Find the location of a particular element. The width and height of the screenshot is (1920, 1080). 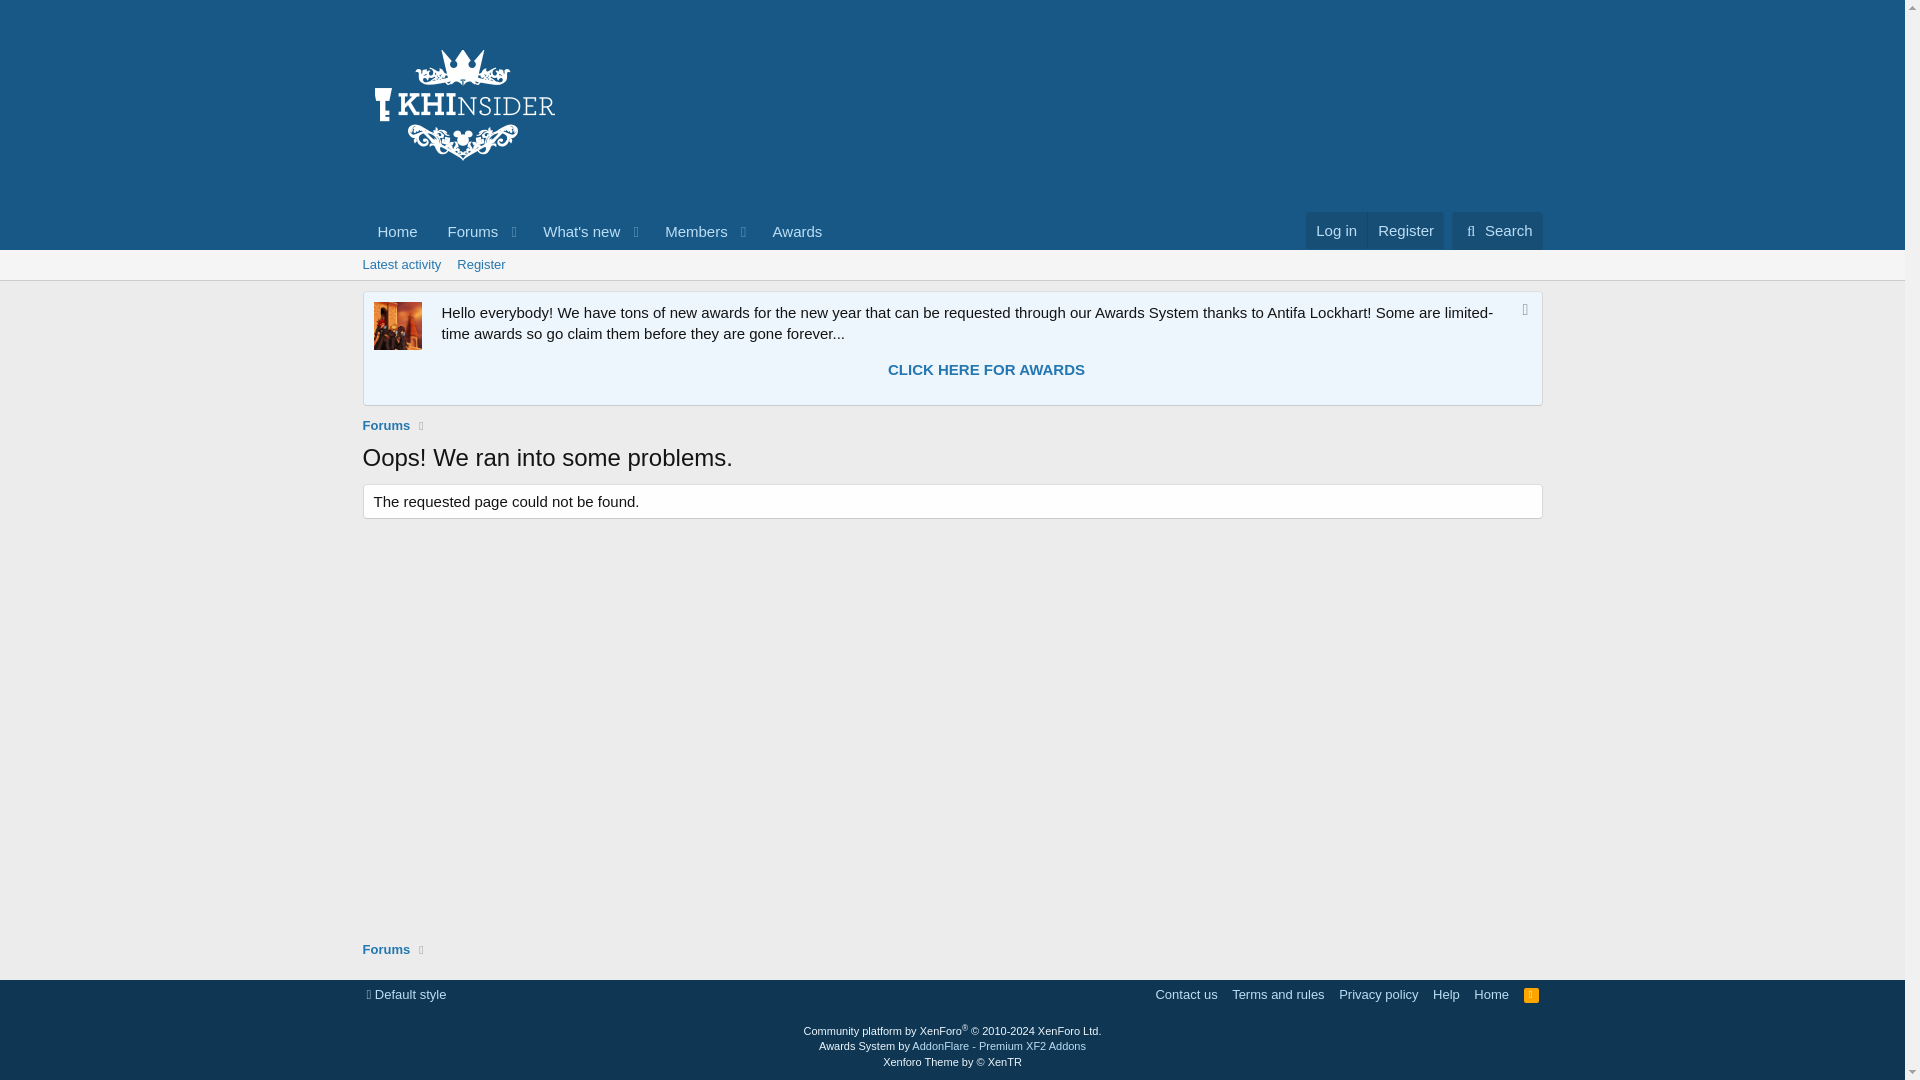

Search is located at coordinates (1497, 230).